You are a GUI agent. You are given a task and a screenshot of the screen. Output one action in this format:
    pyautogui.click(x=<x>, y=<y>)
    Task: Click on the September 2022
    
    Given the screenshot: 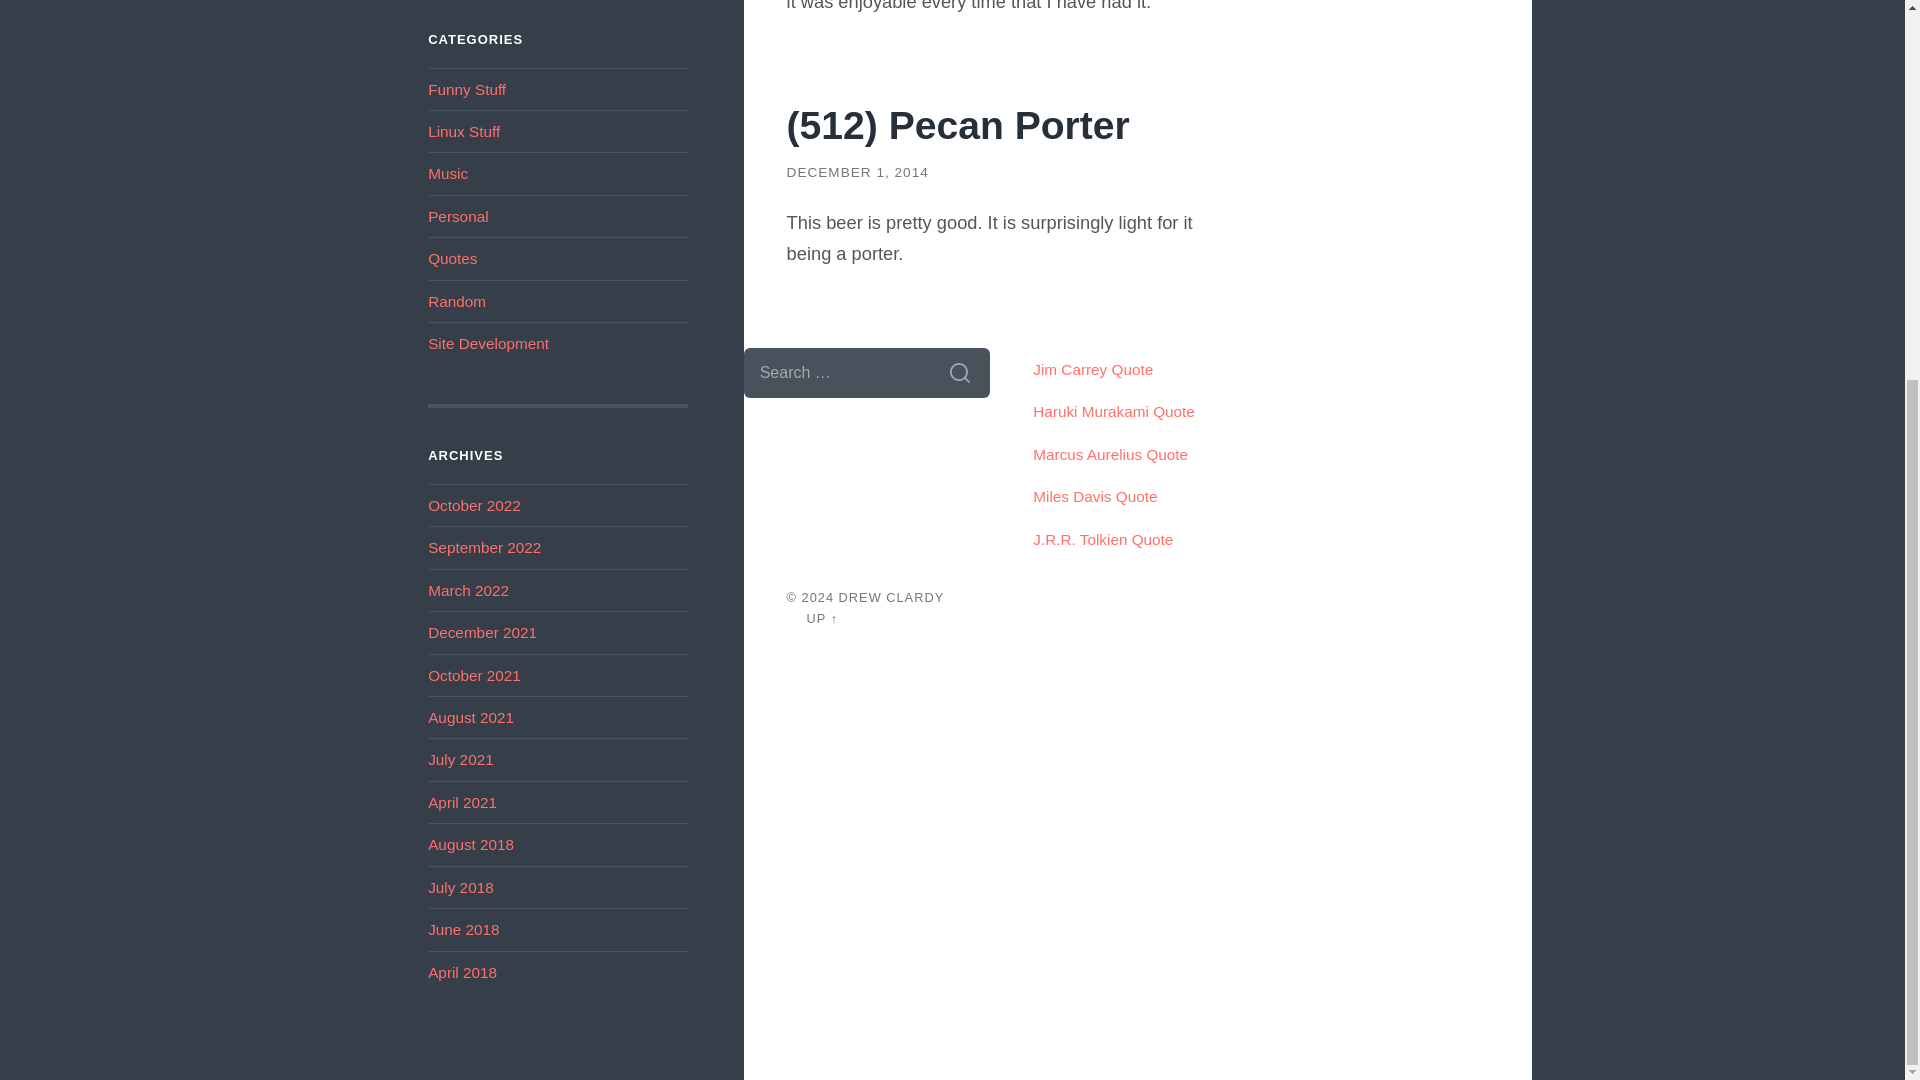 What is the action you would take?
    pyautogui.click(x=484, y=547)
    